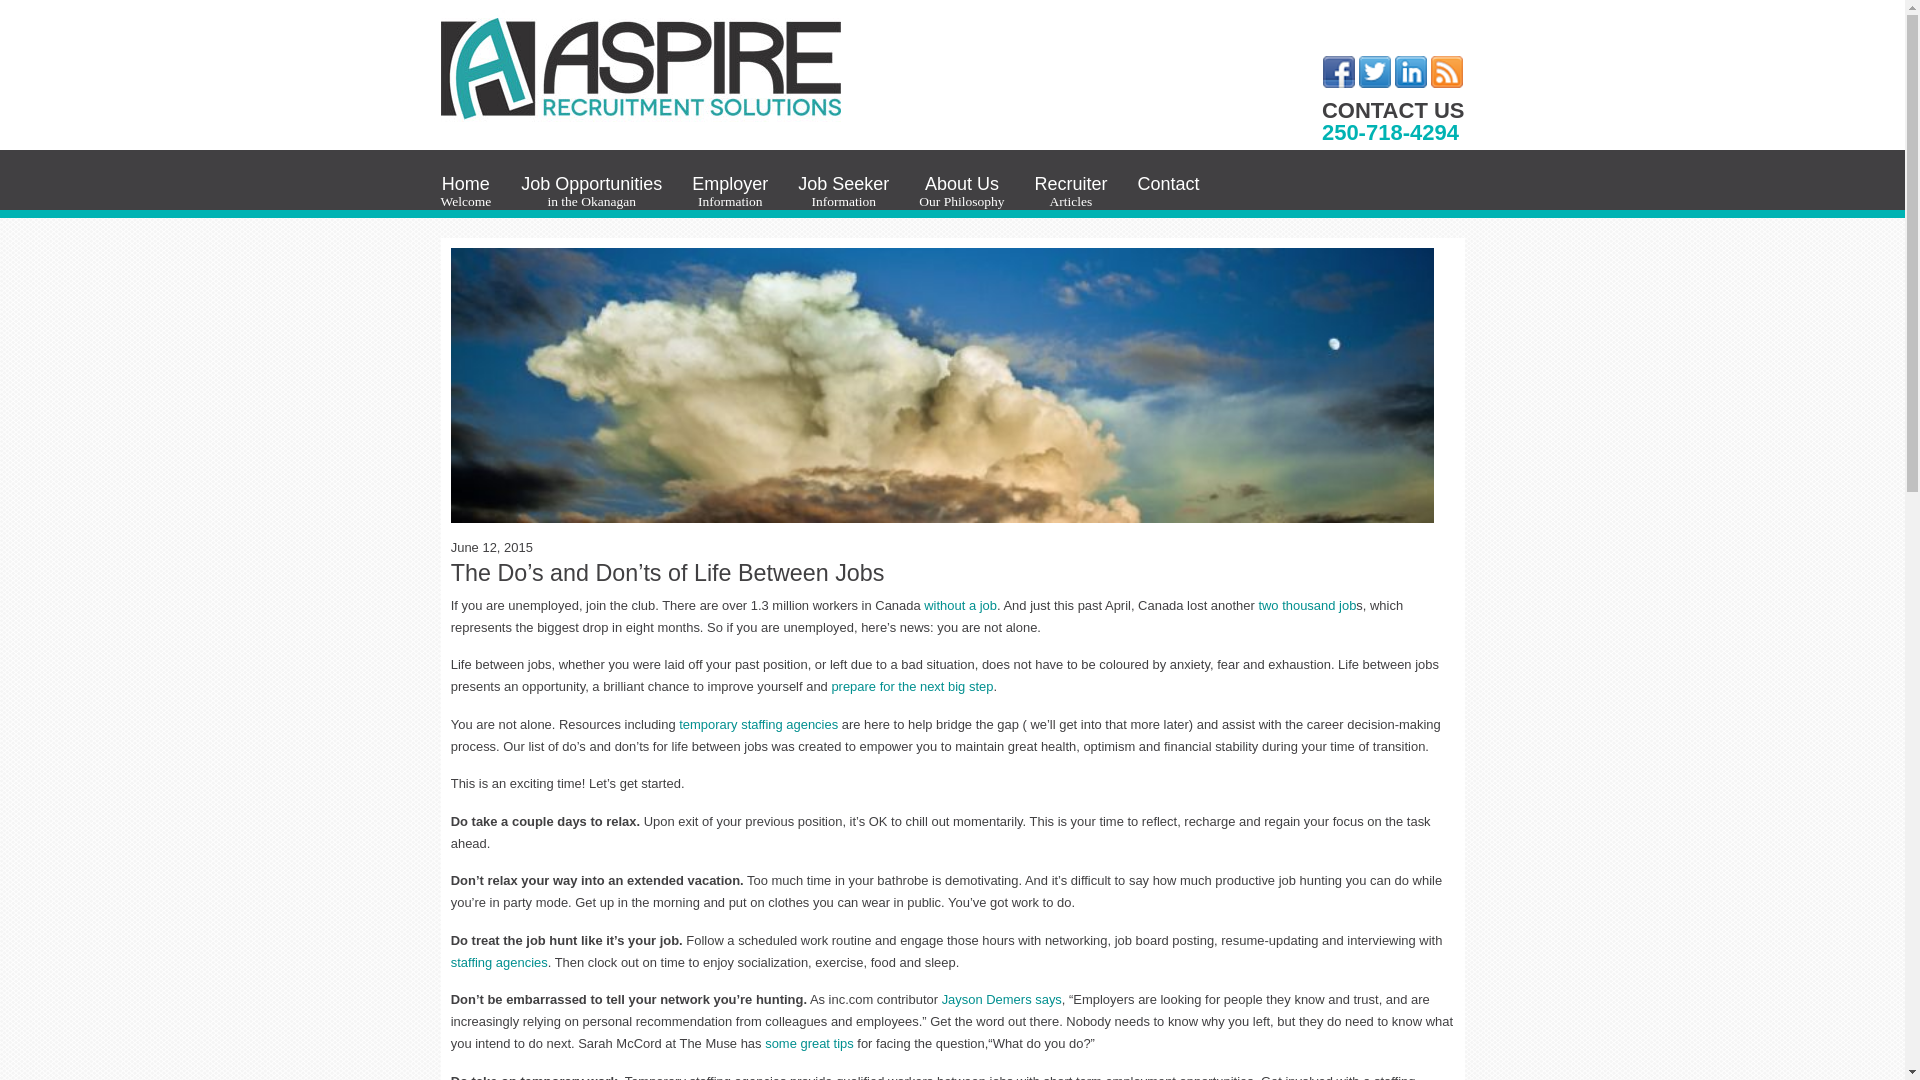 The width and height of the screenshot is (1920, 1080). Describe the element at coordinates (1306, 606) in the screenshot. I see `Twitter` at that location.